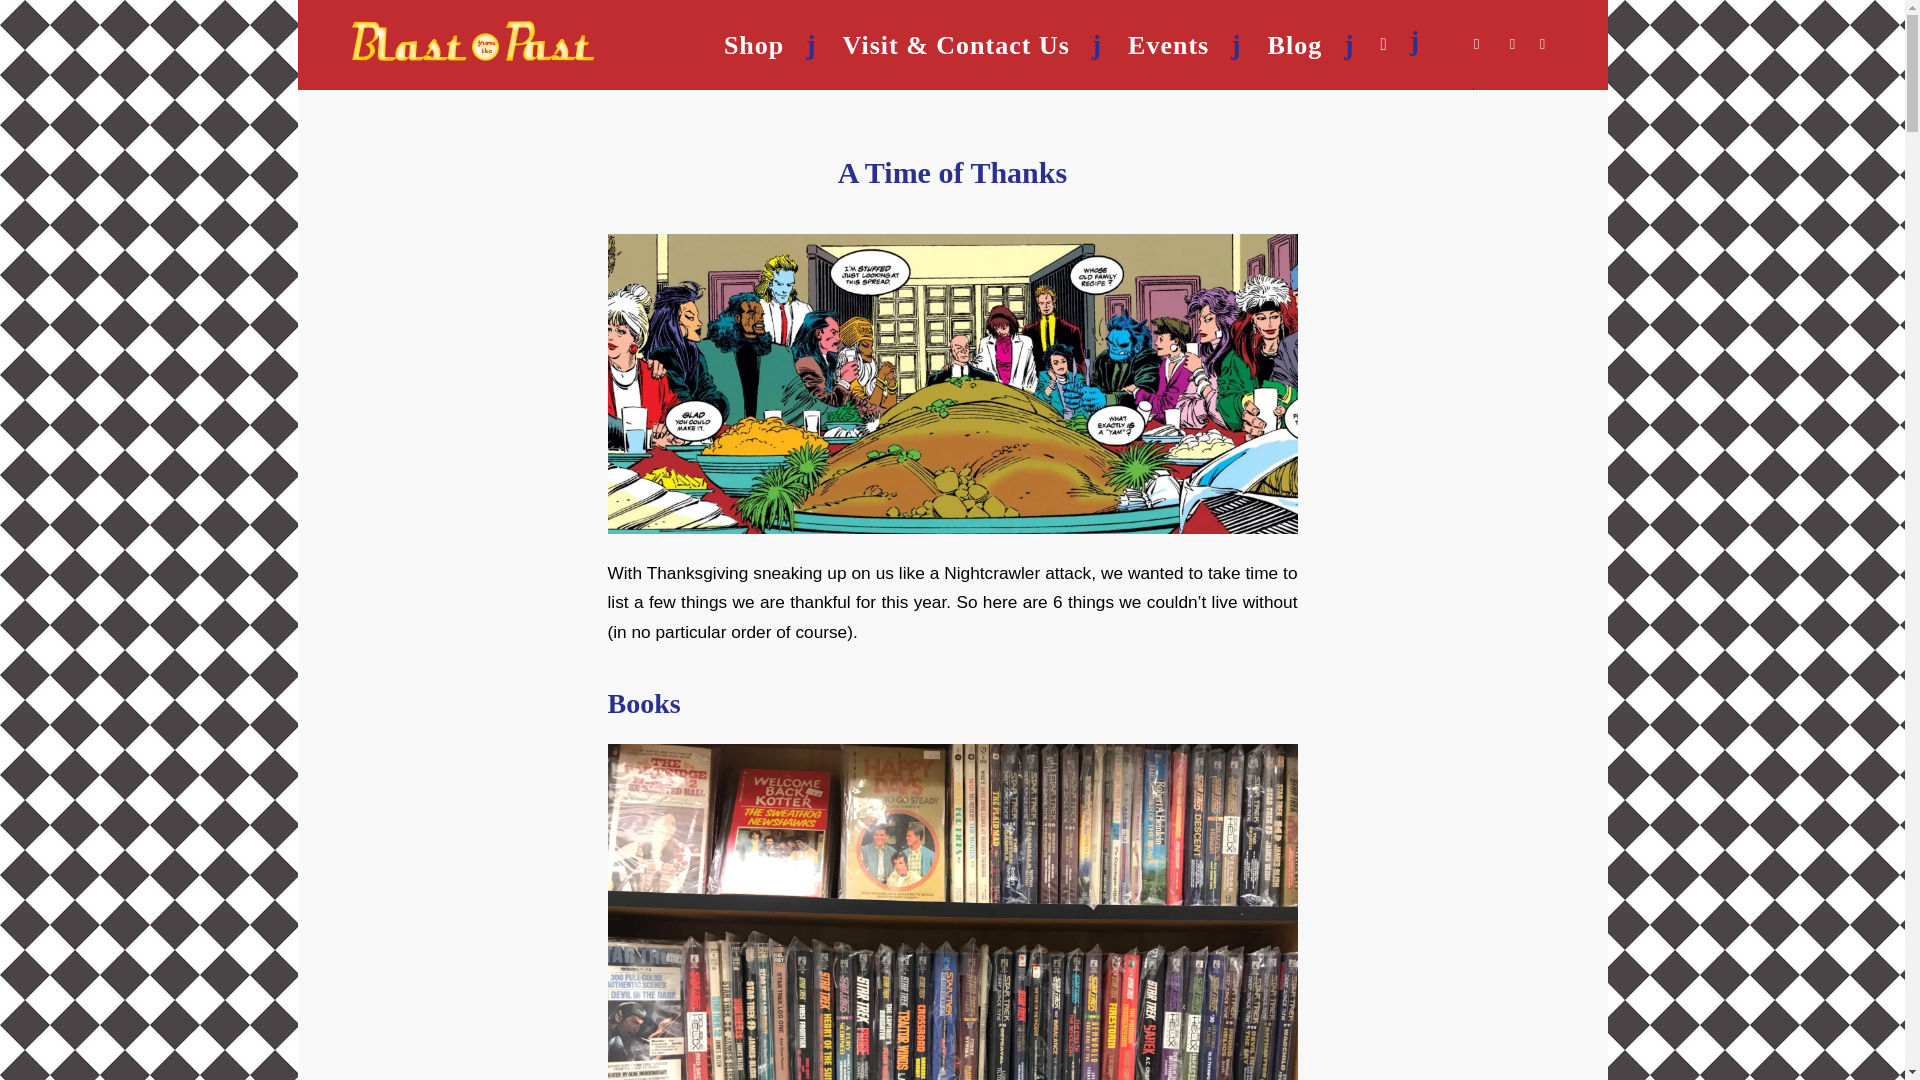 The image size is (1920, 1080). Describe the element at coordinates (472, 65) in the screenshot. I see `blast-logo-yellow-white` at that location.